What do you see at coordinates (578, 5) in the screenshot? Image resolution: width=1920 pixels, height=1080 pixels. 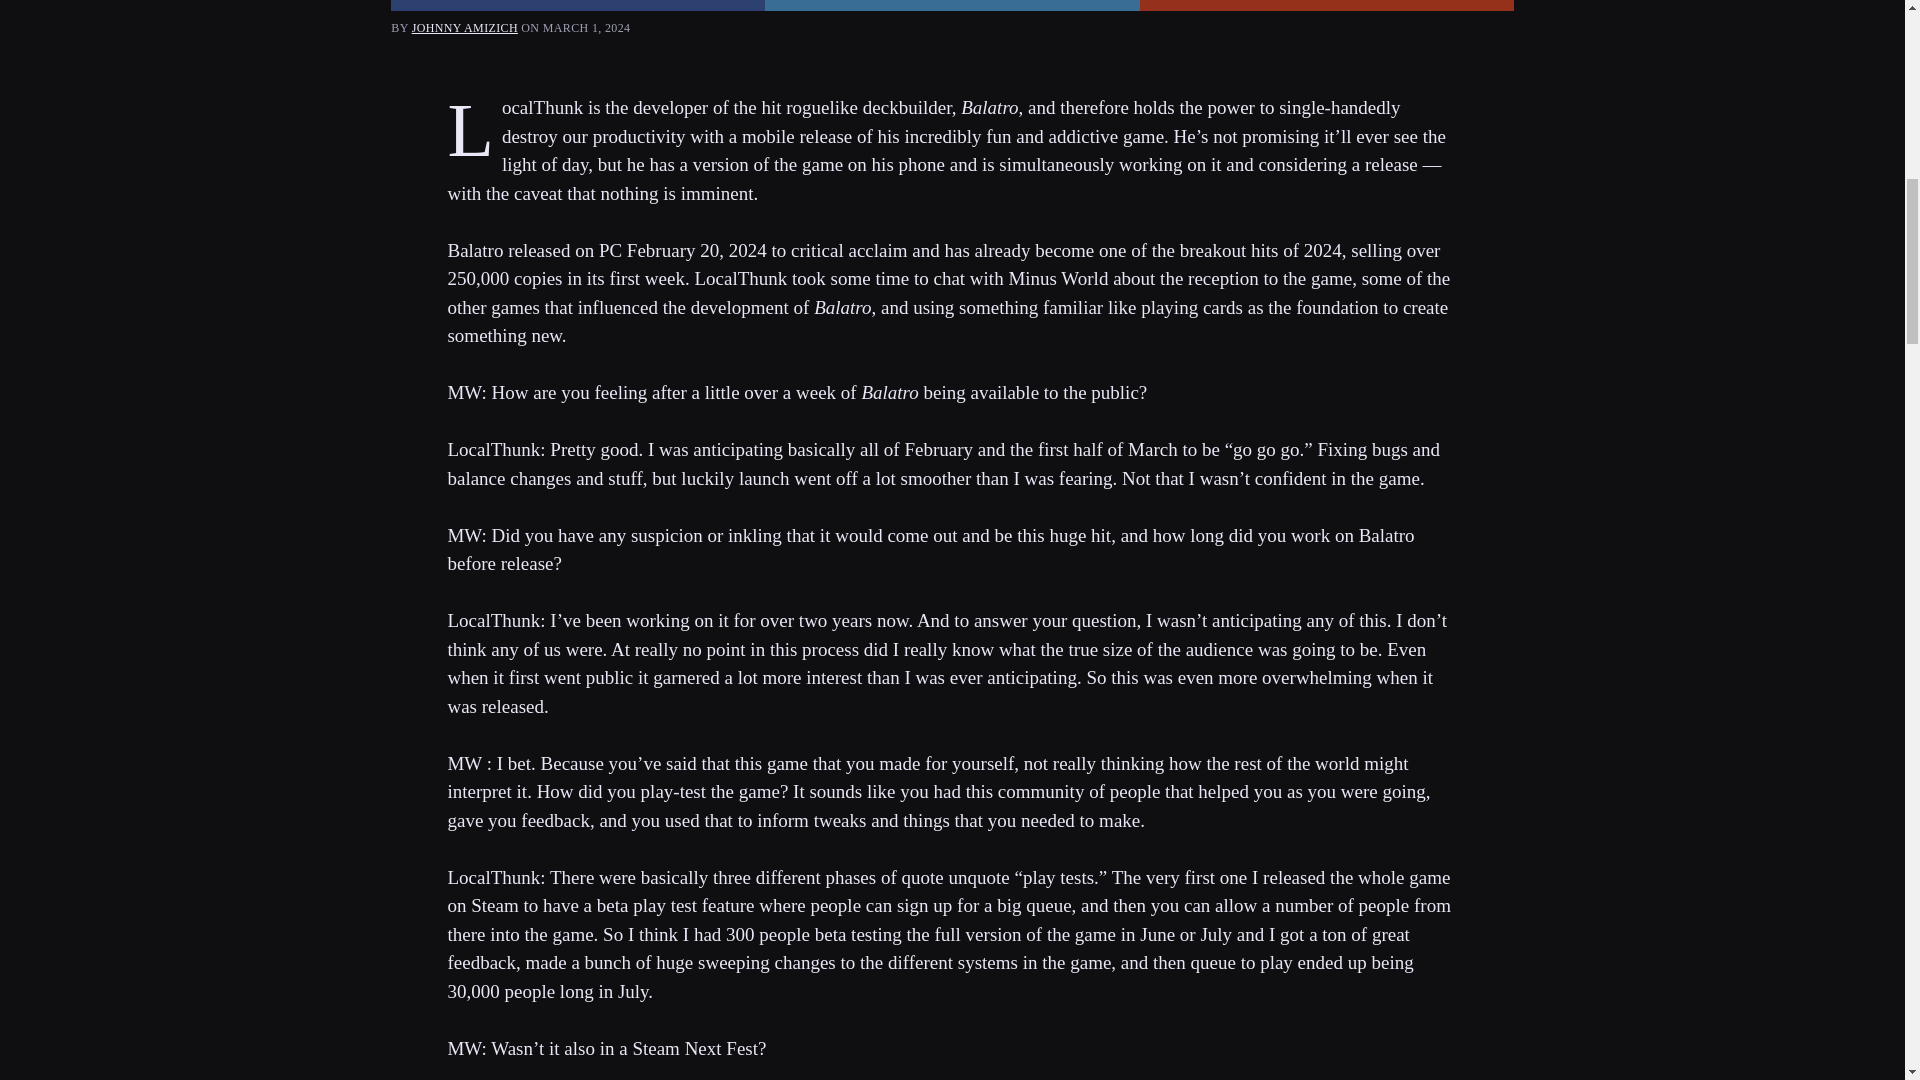 I see `Facebook` at bounding box center [578, 5].